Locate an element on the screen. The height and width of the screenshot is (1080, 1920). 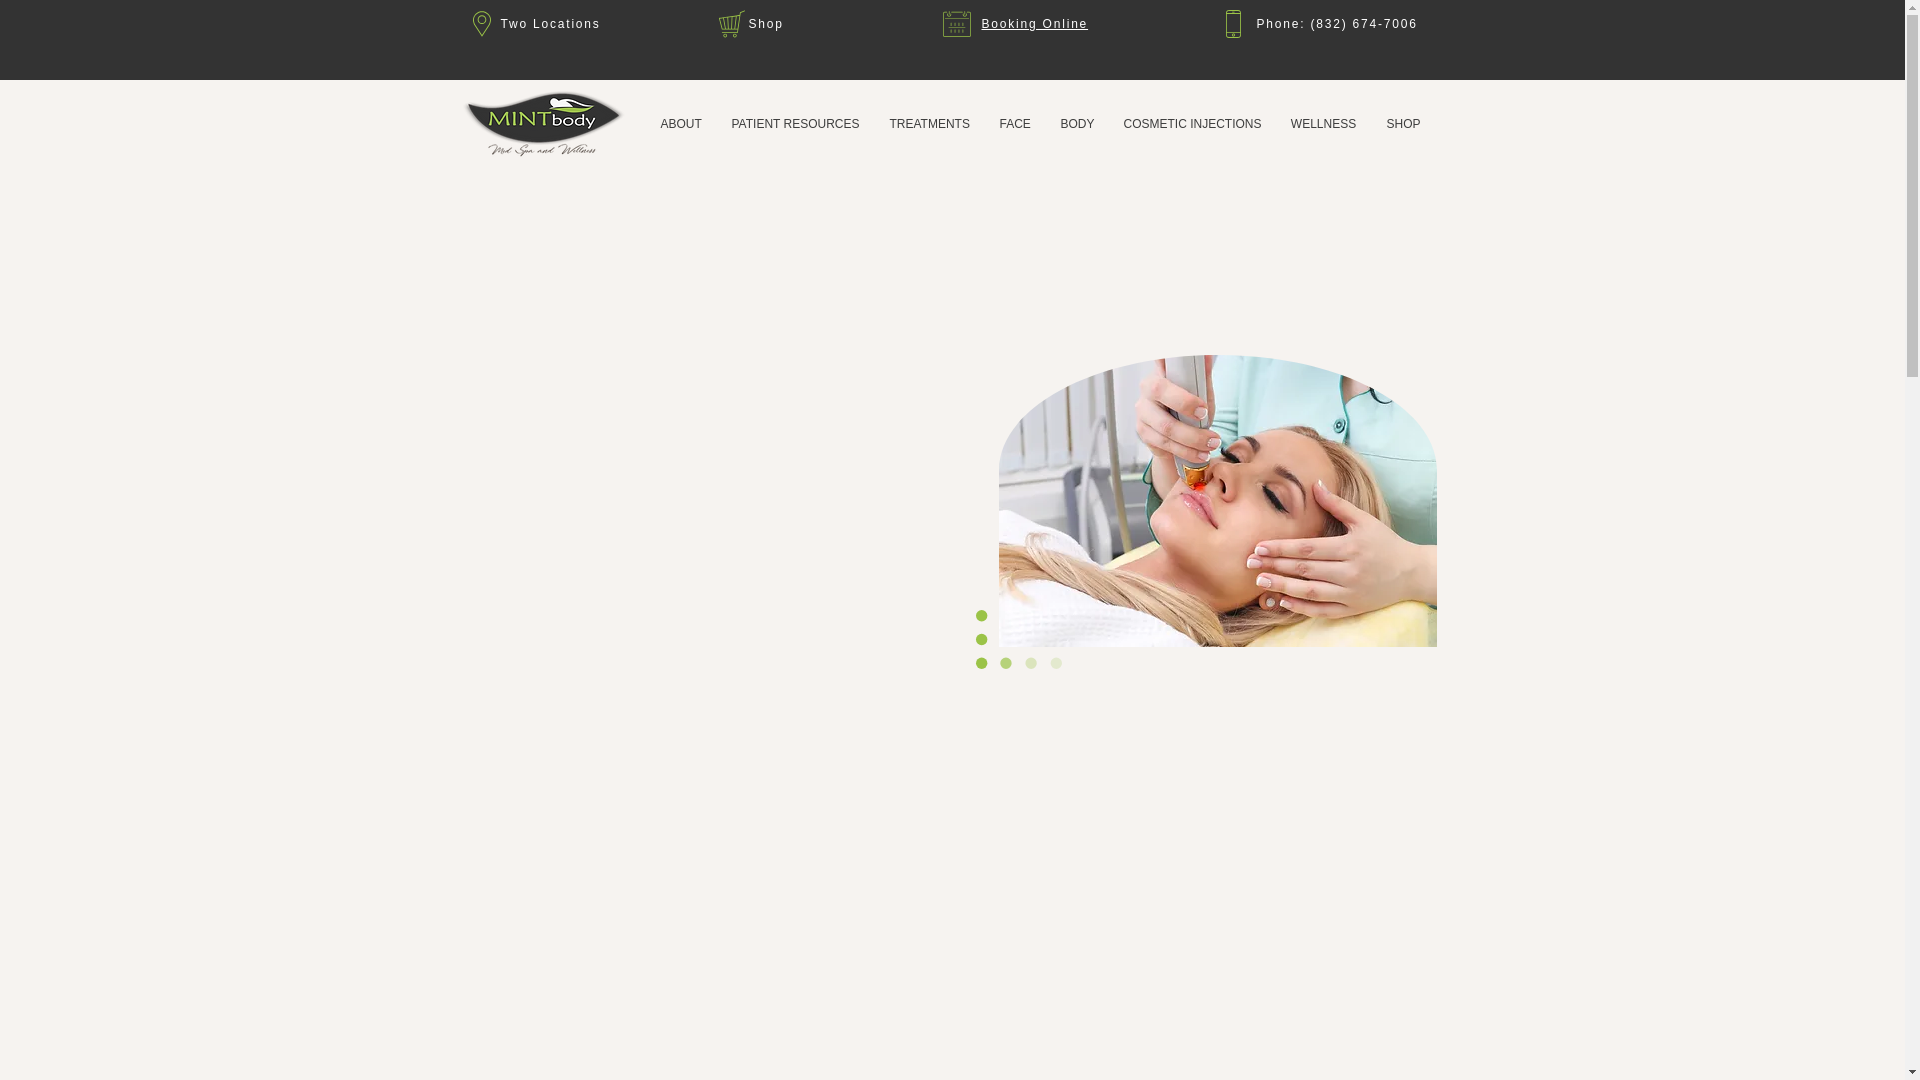
Booking Online is located at coordinates (1034, 24).